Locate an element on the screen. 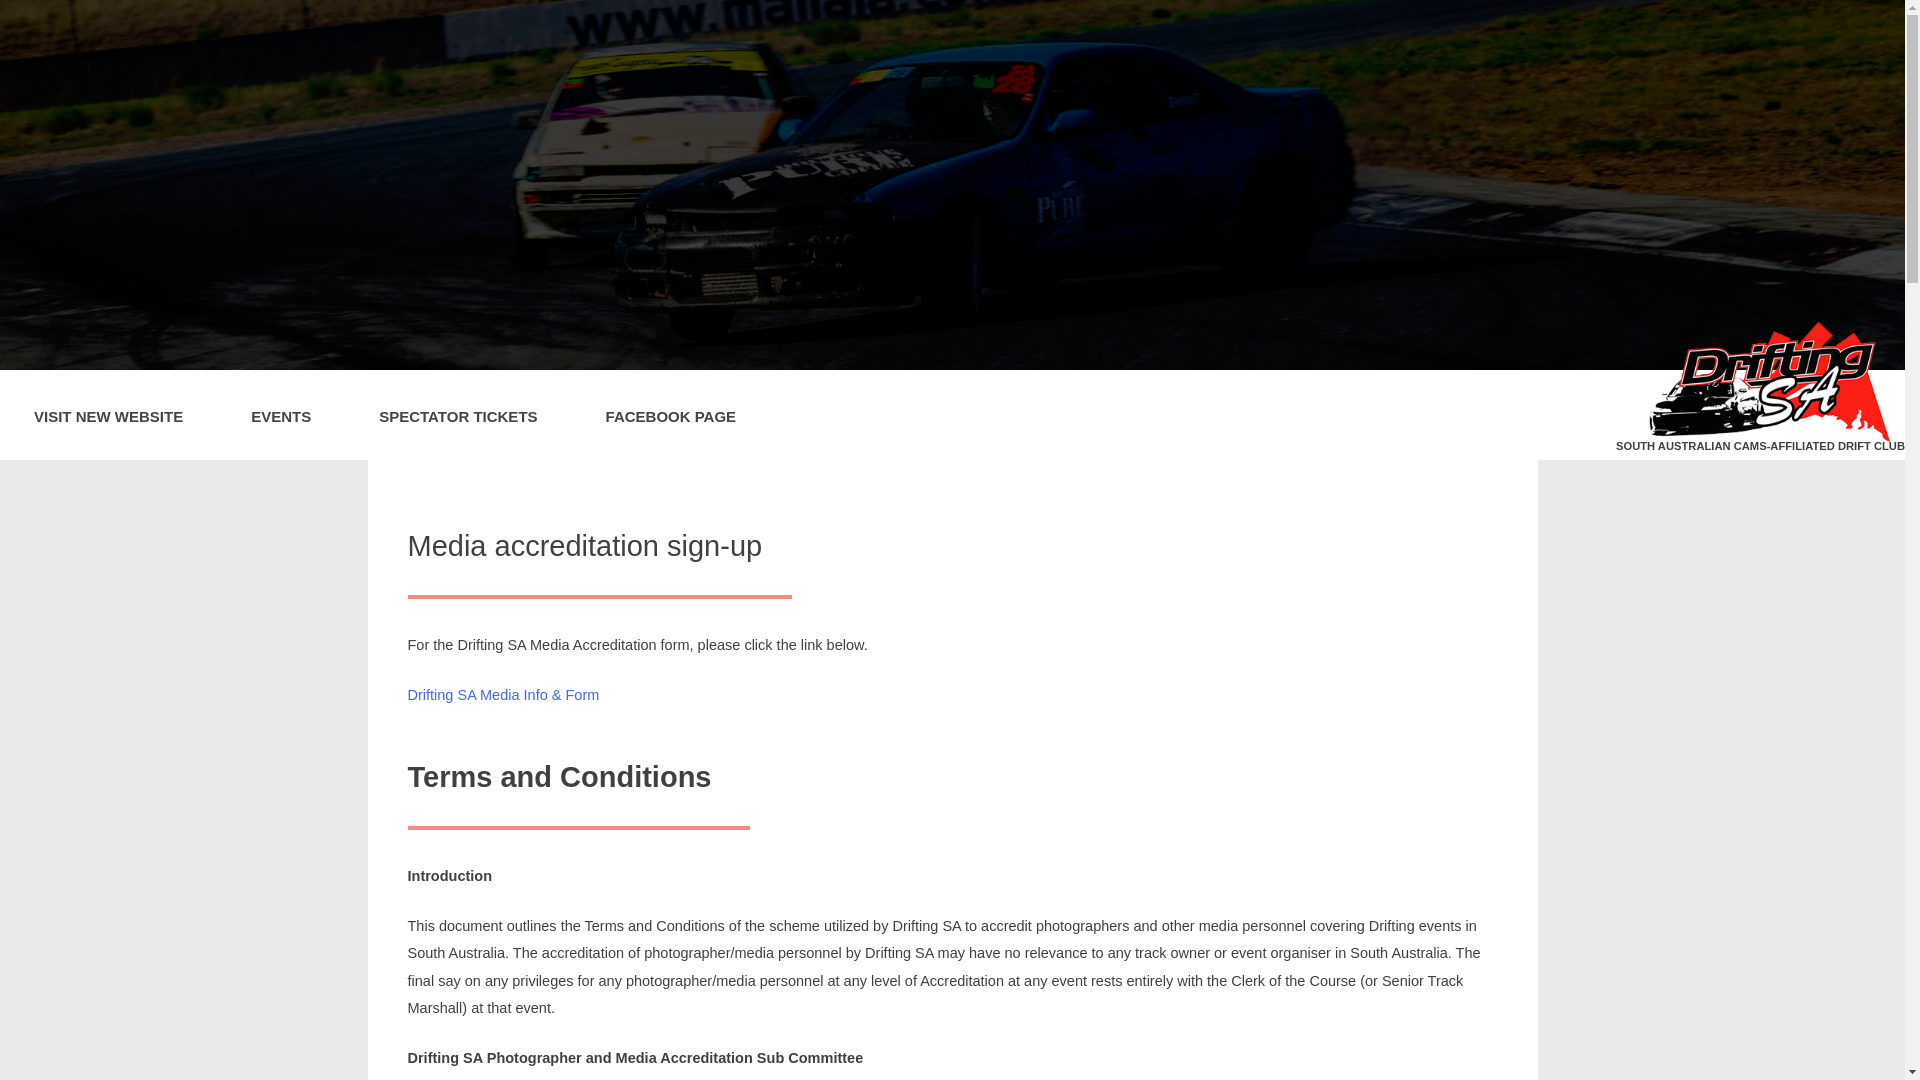 The height and width of the screenshot is (1080, 1920). EVENTS is located at coordinates (281, 416).